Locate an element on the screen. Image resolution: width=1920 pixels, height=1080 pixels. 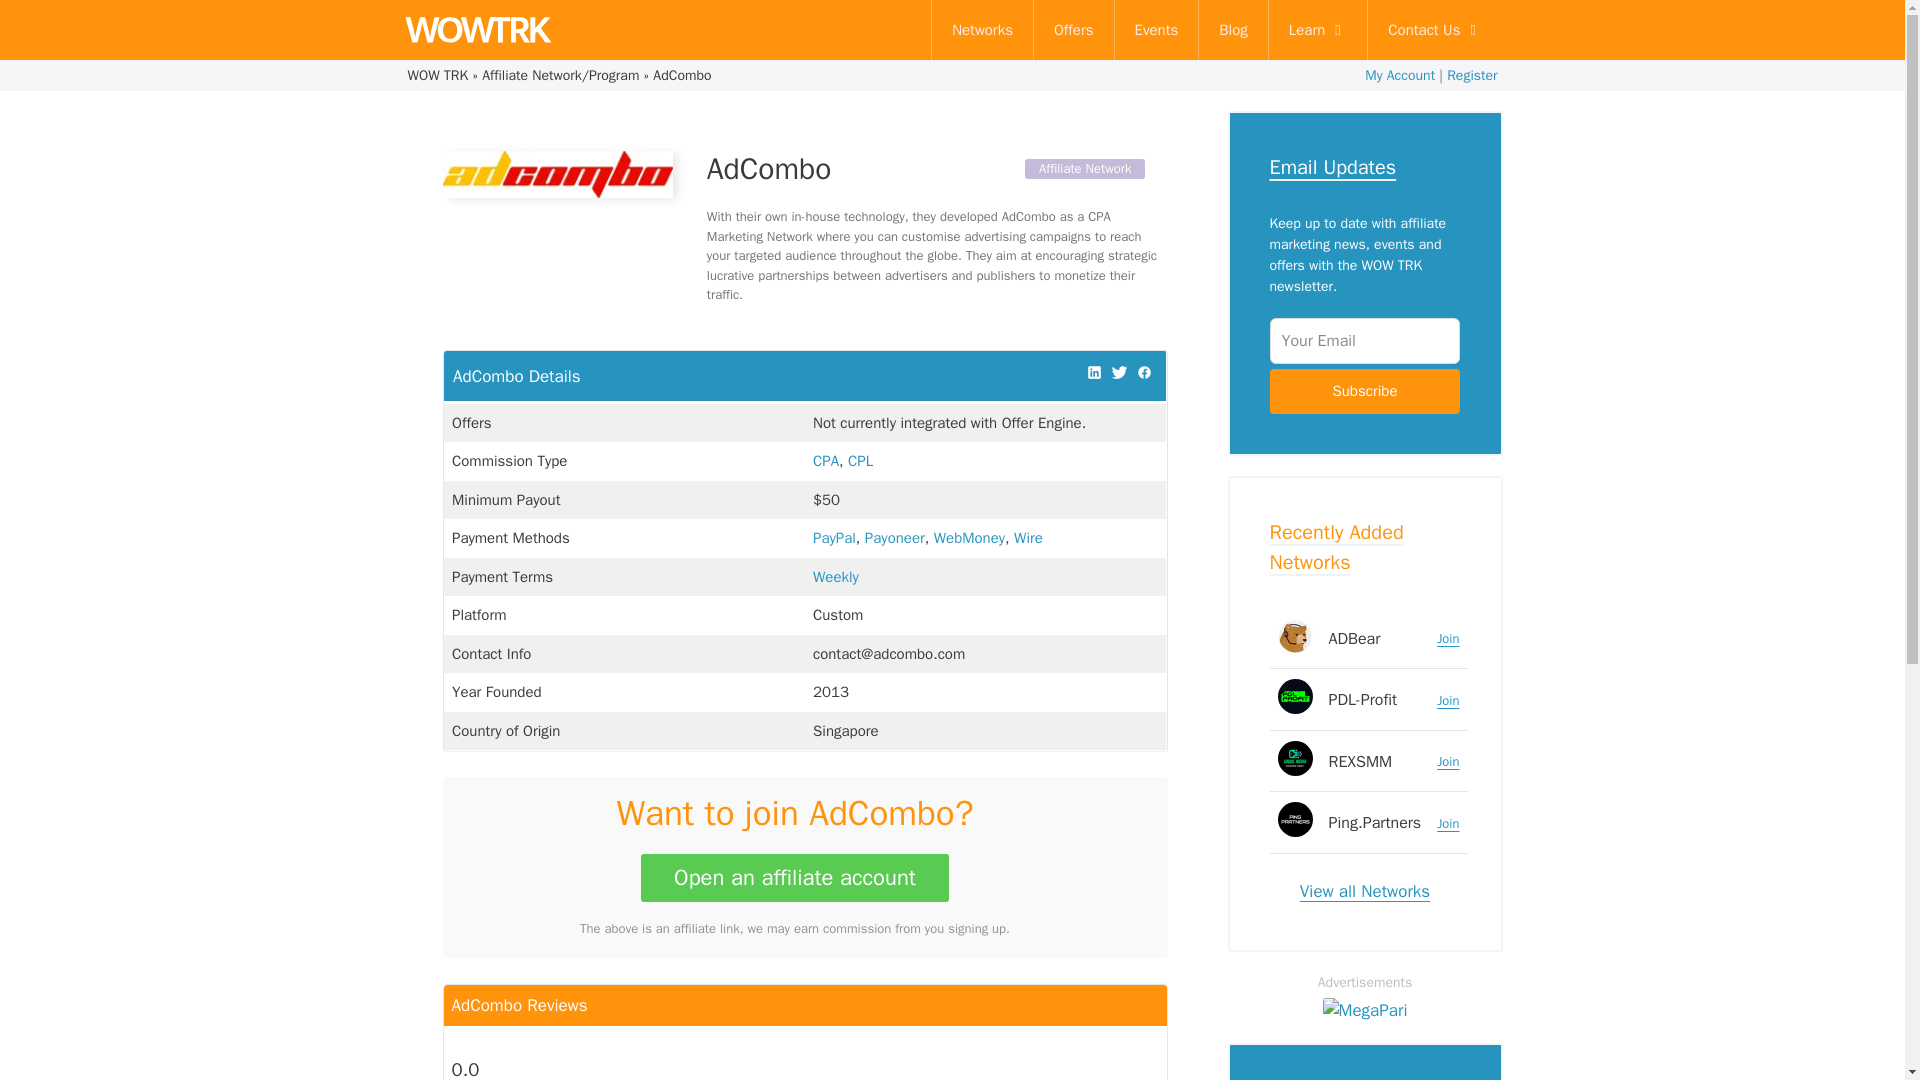
Events is located at coordinates (1156, 30).